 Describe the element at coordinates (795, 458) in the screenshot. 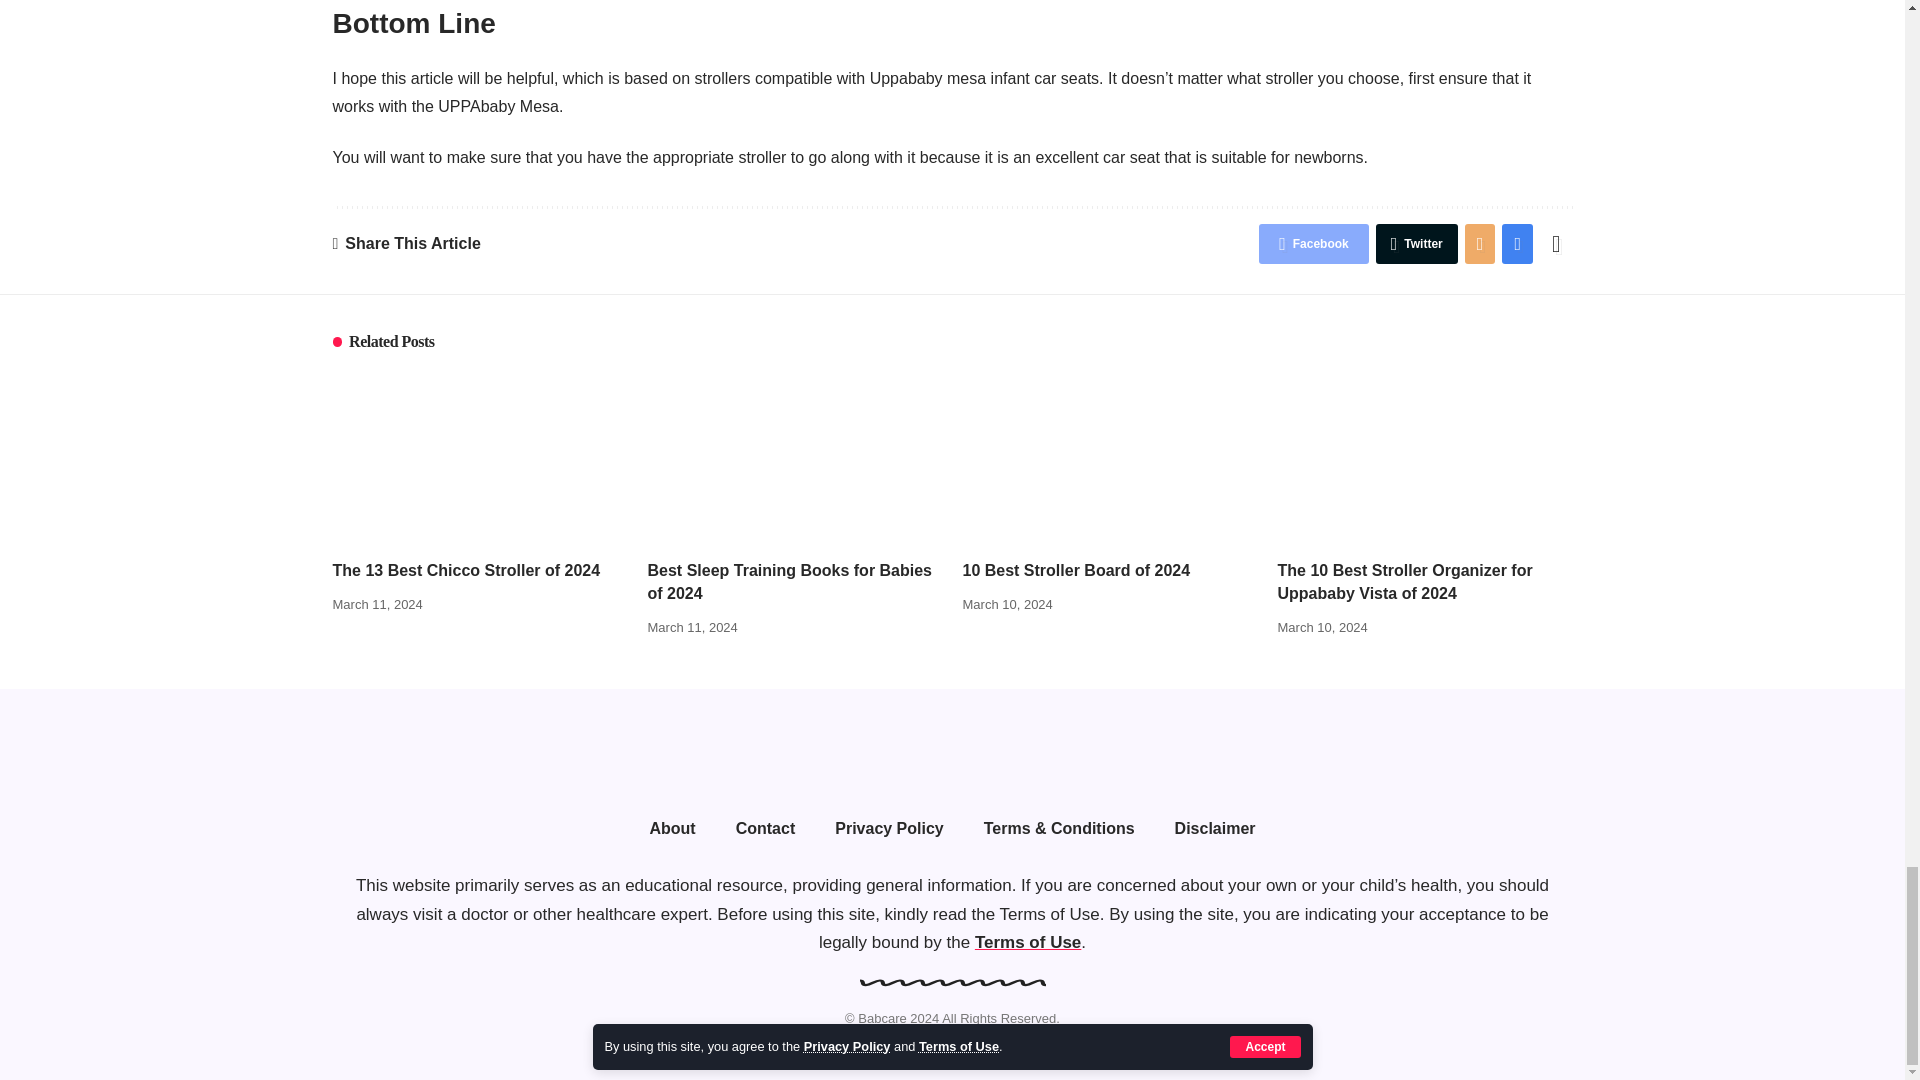

I see `Best Sleep Training Books for Babies of 2024` at that location.